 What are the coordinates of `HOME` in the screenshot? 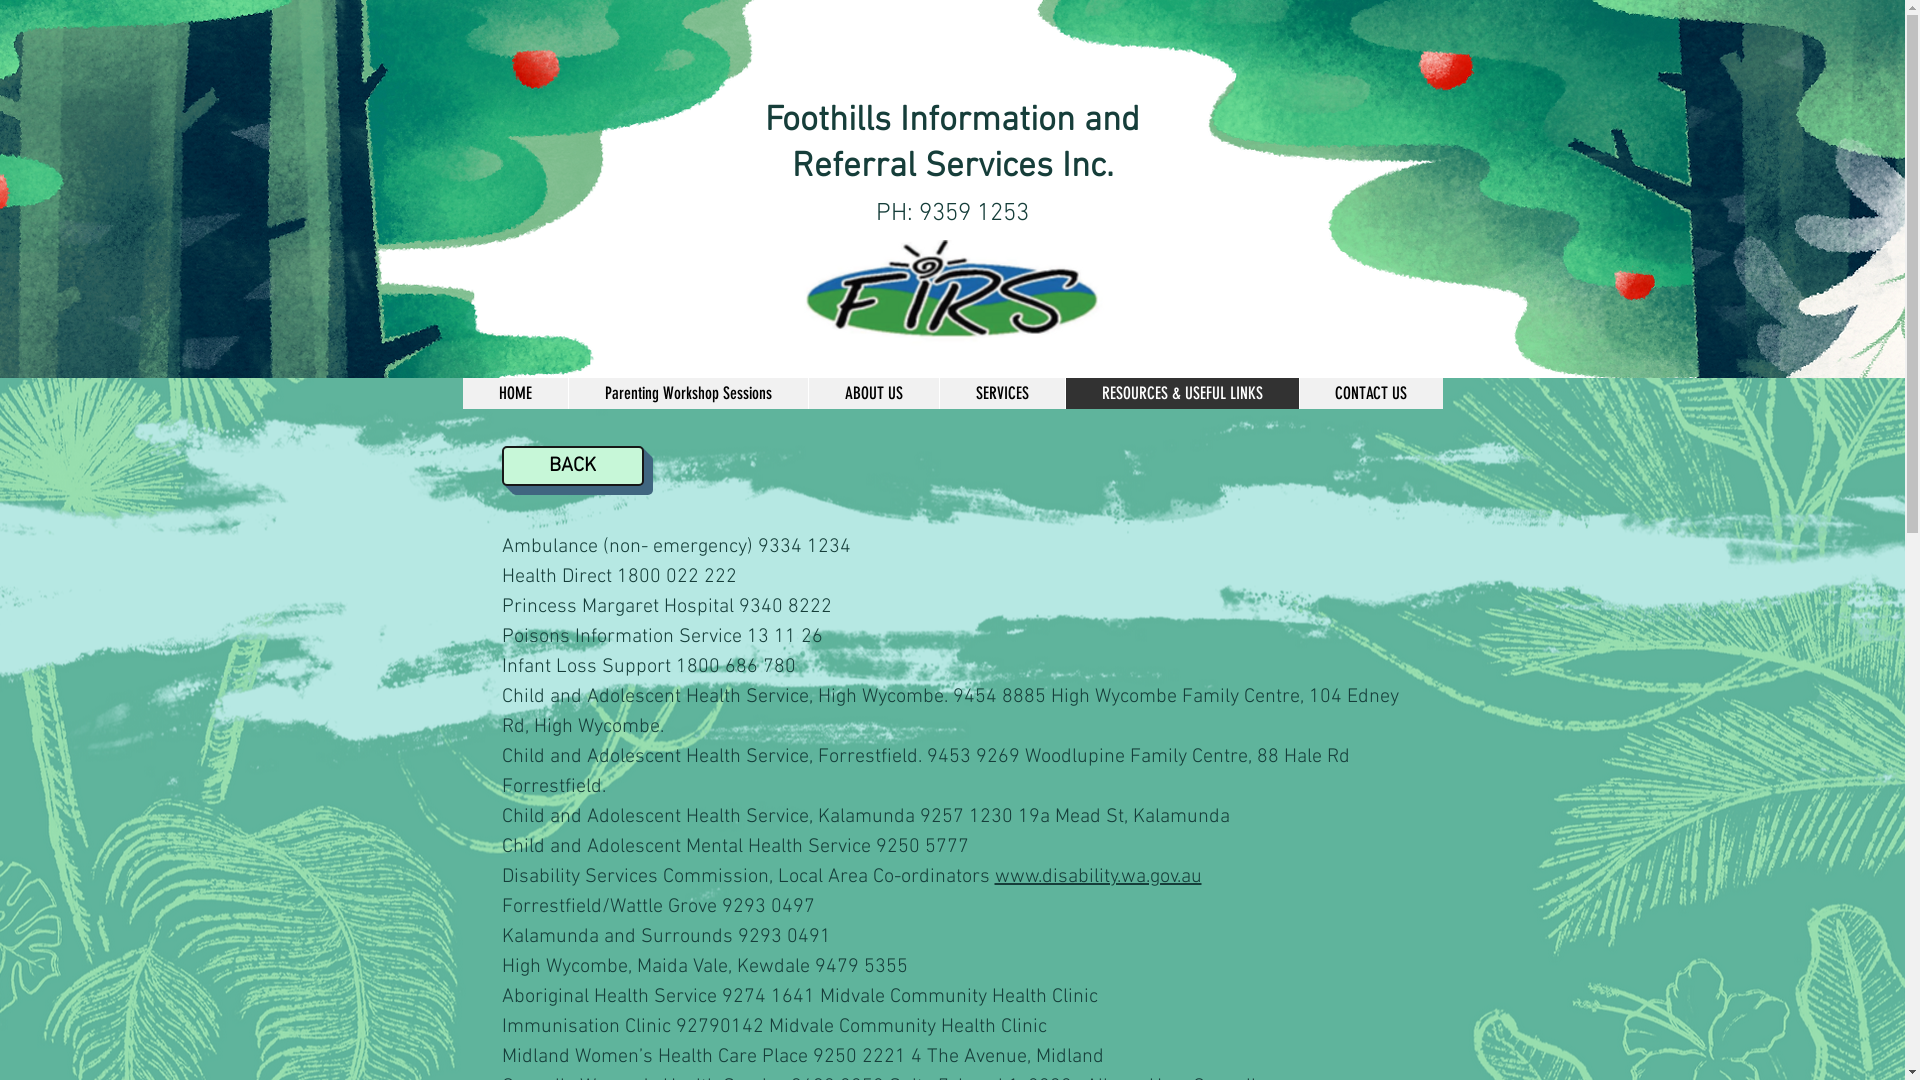 It's located at (514, 394).